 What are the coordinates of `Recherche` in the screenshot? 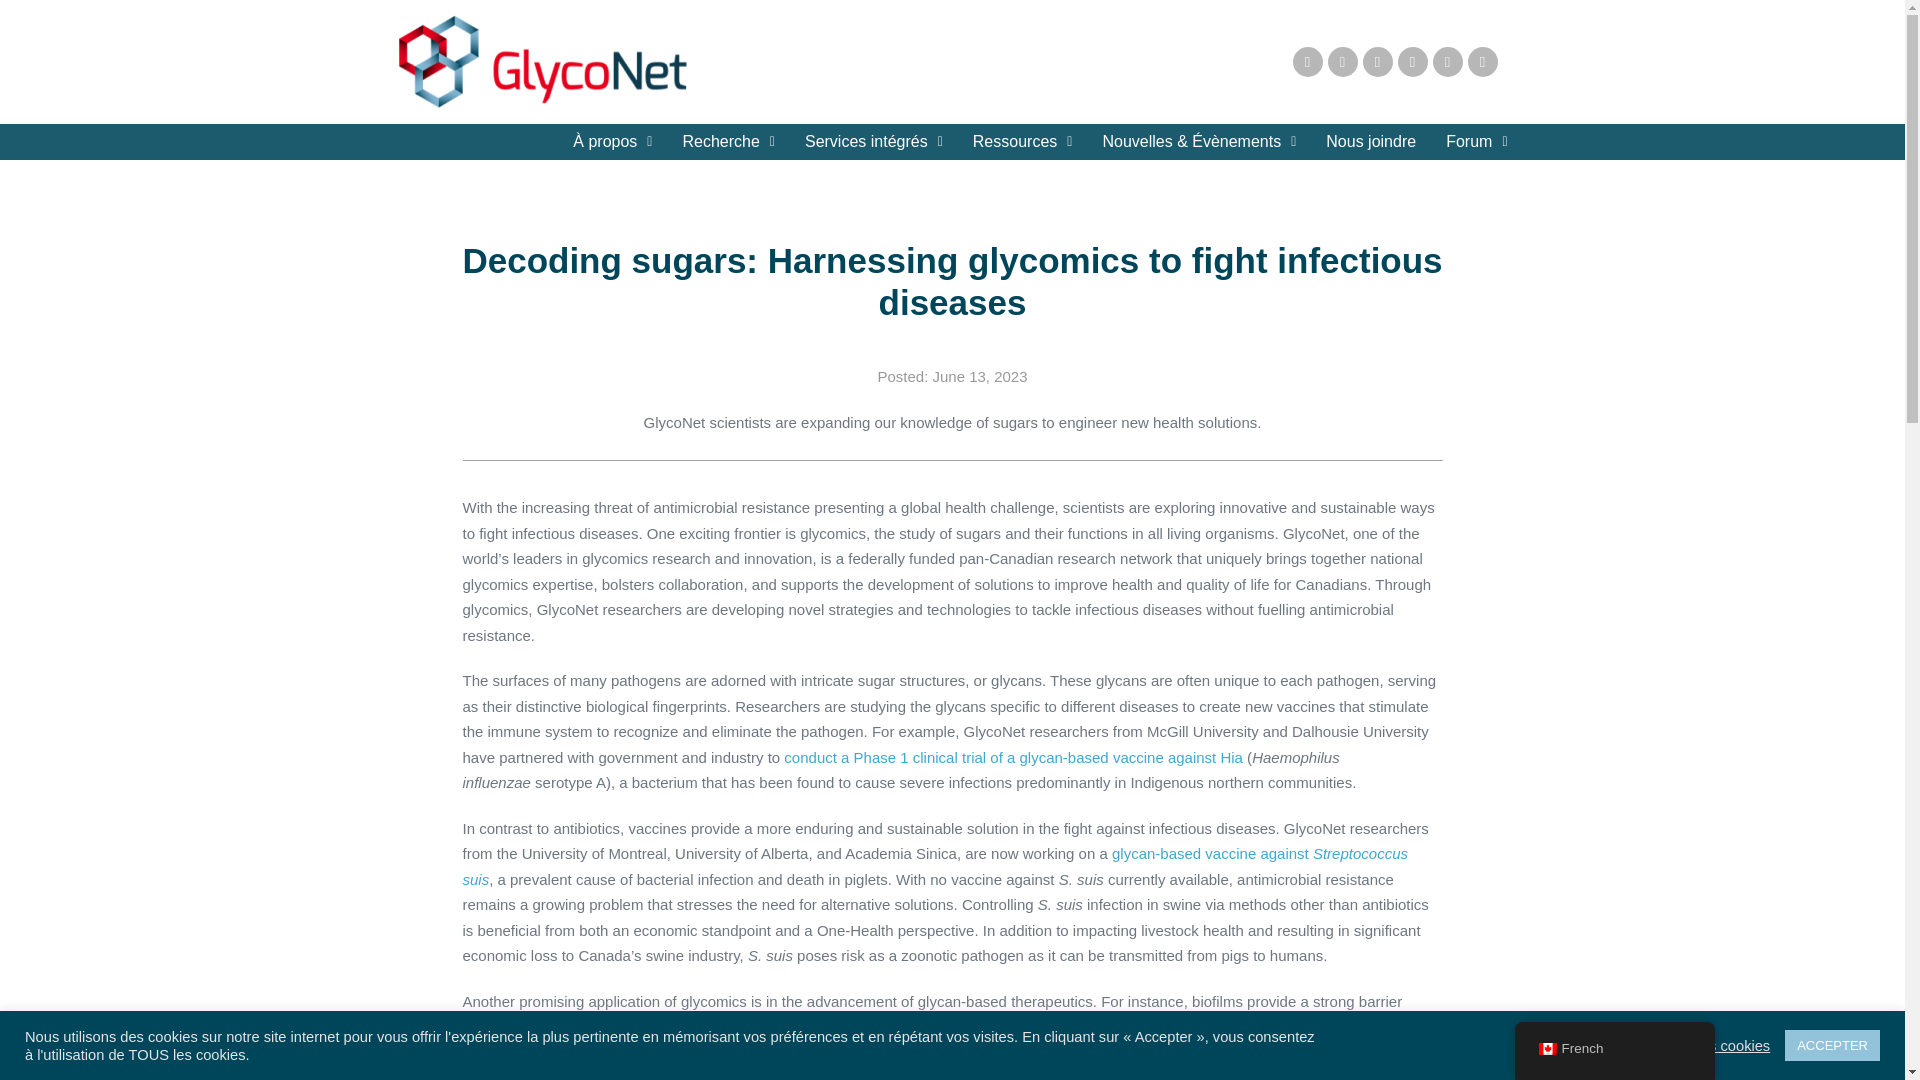 It's located at (728, 142).